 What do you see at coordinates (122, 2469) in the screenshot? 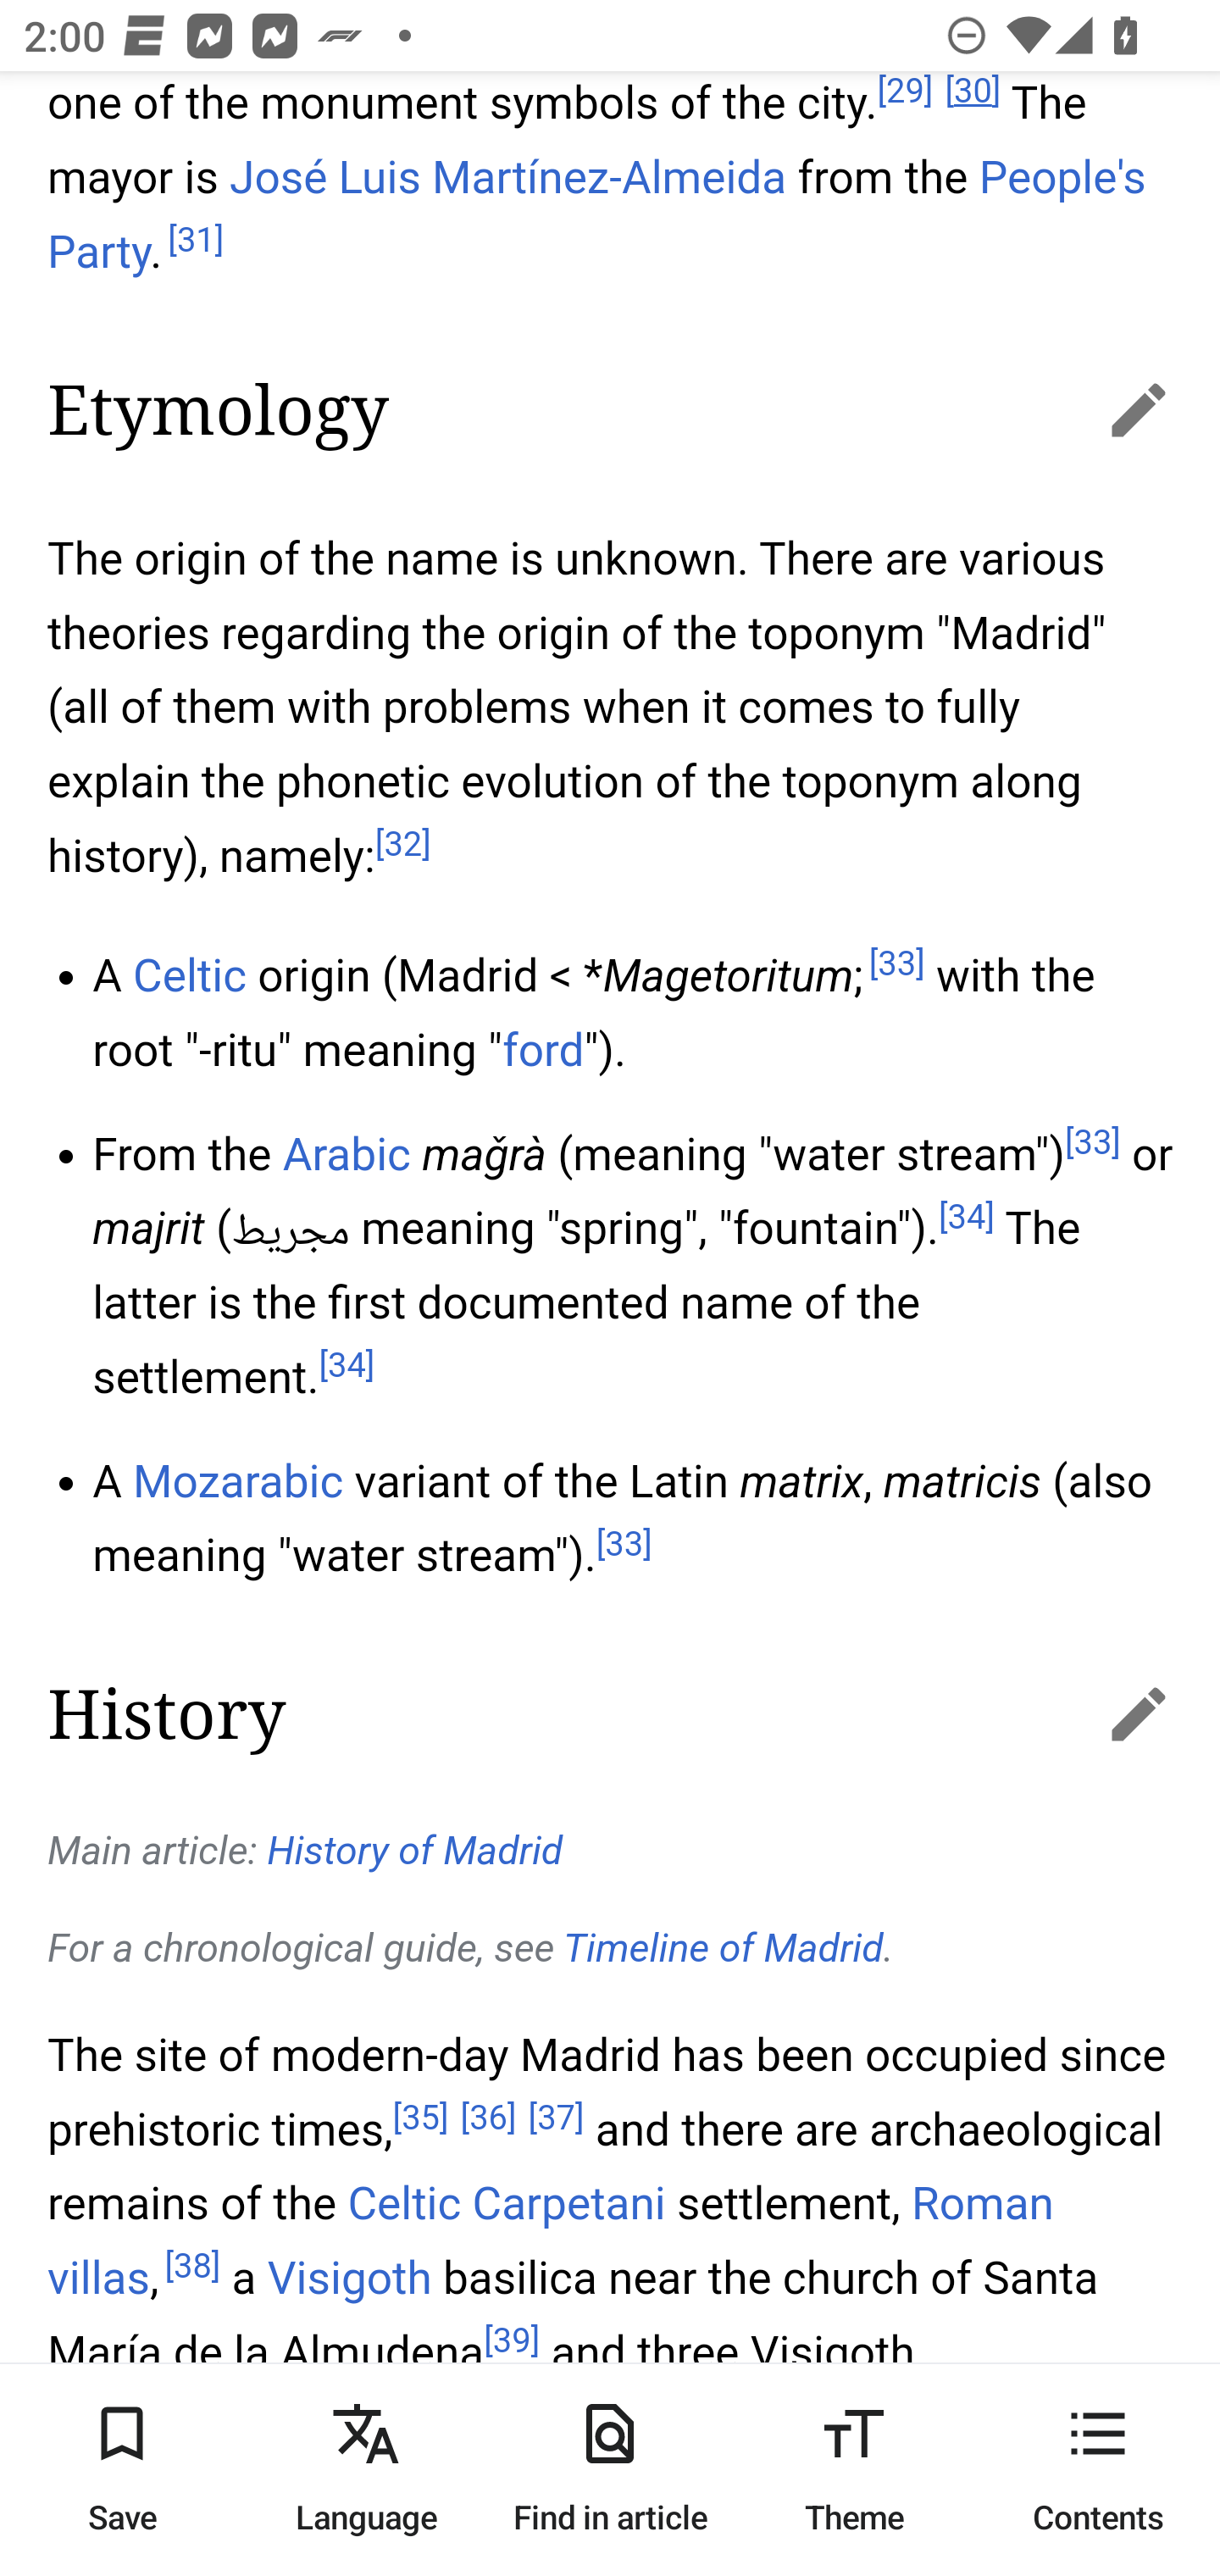
I see `Save` at bounding box center [122, 2469].